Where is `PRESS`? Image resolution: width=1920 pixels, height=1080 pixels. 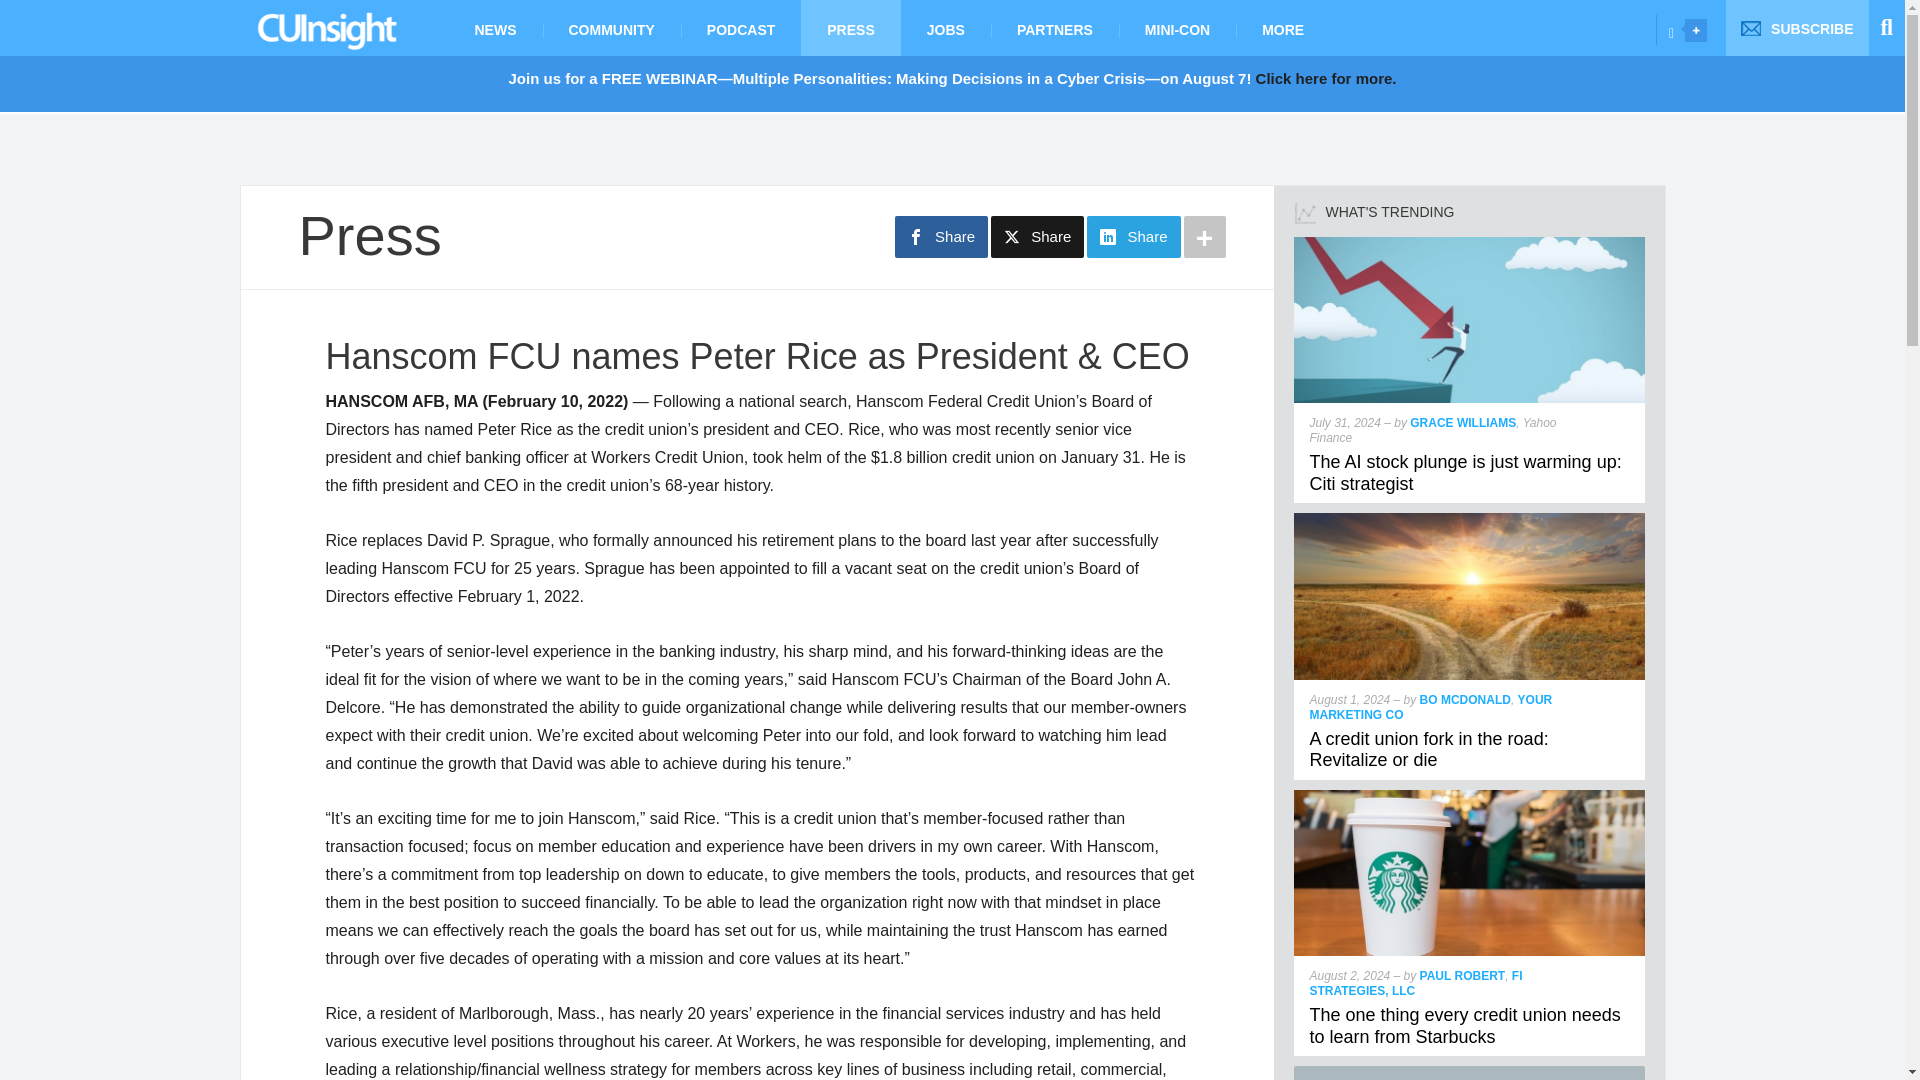 PRESS is located at coordinates (850, 28).